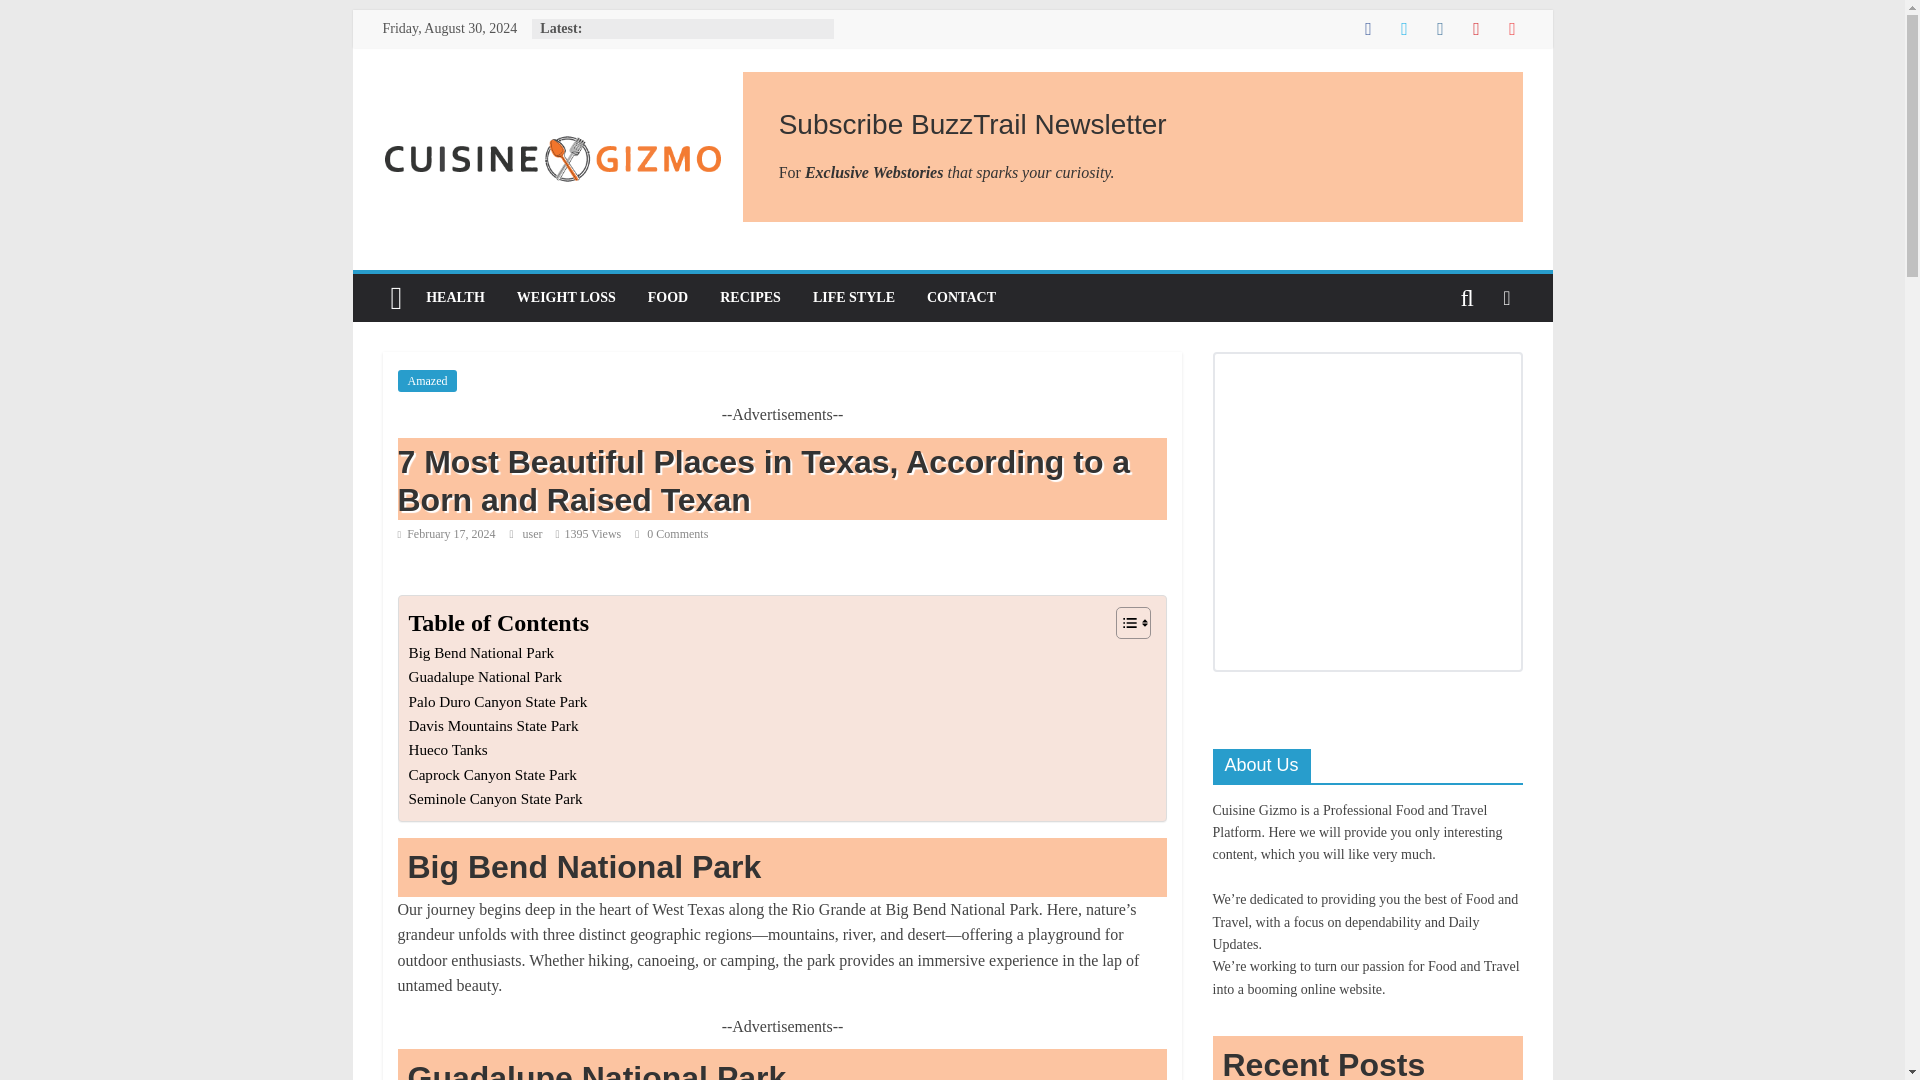  I want to click on Seminole Canyon State Park, so click(494, 799).